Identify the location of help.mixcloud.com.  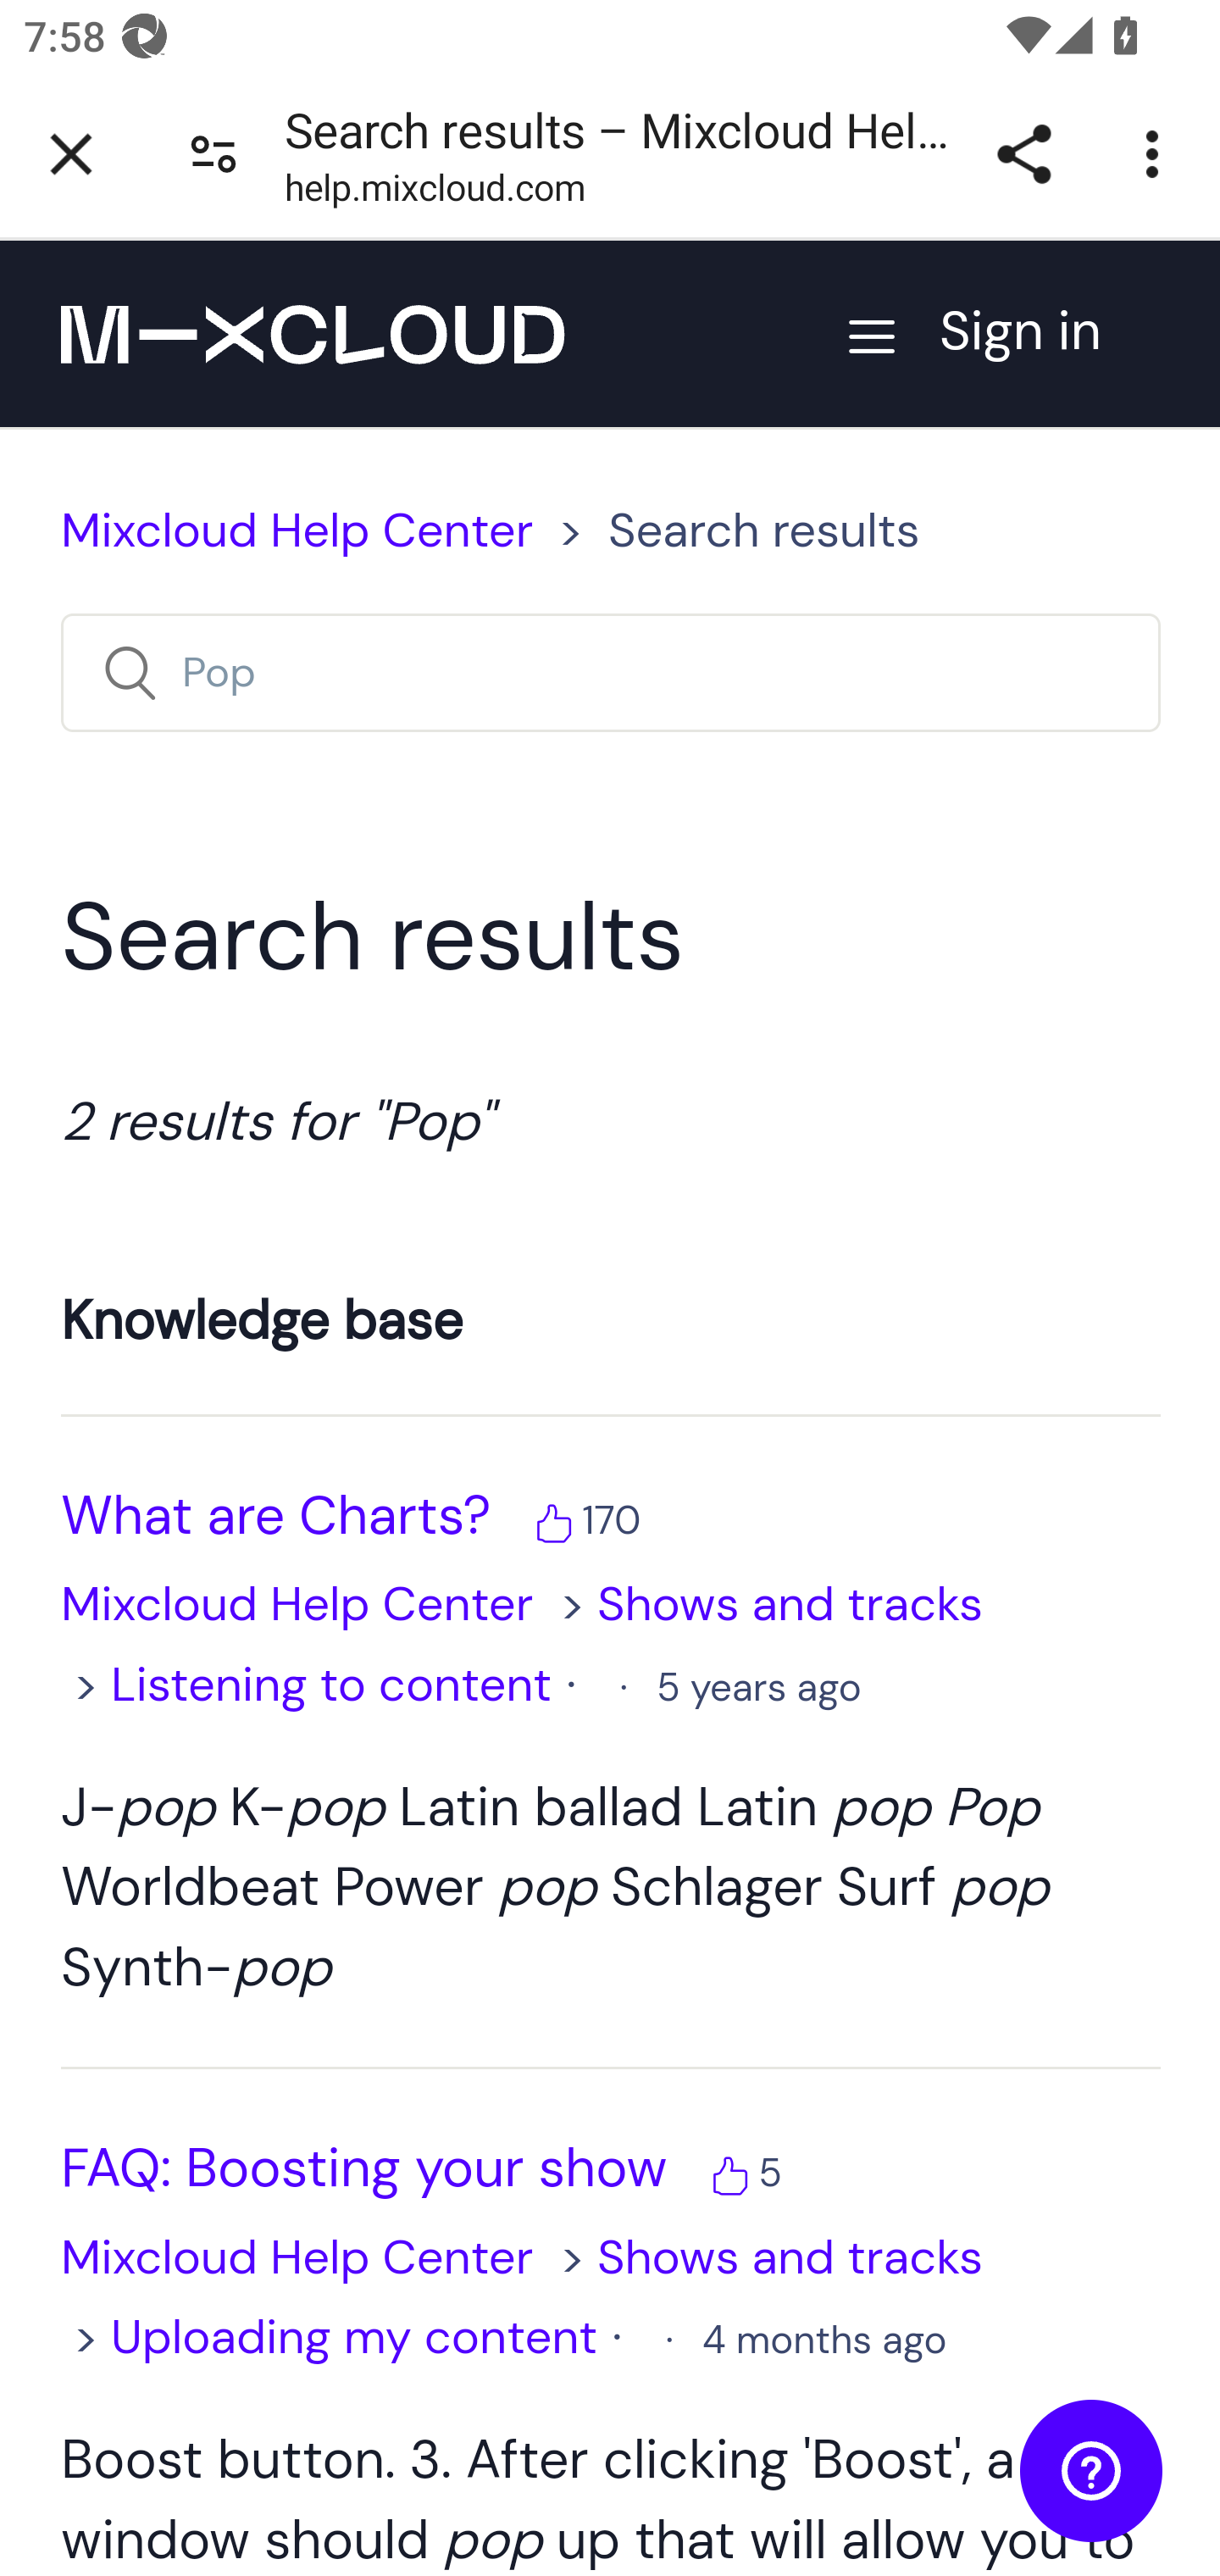
(435, 194).